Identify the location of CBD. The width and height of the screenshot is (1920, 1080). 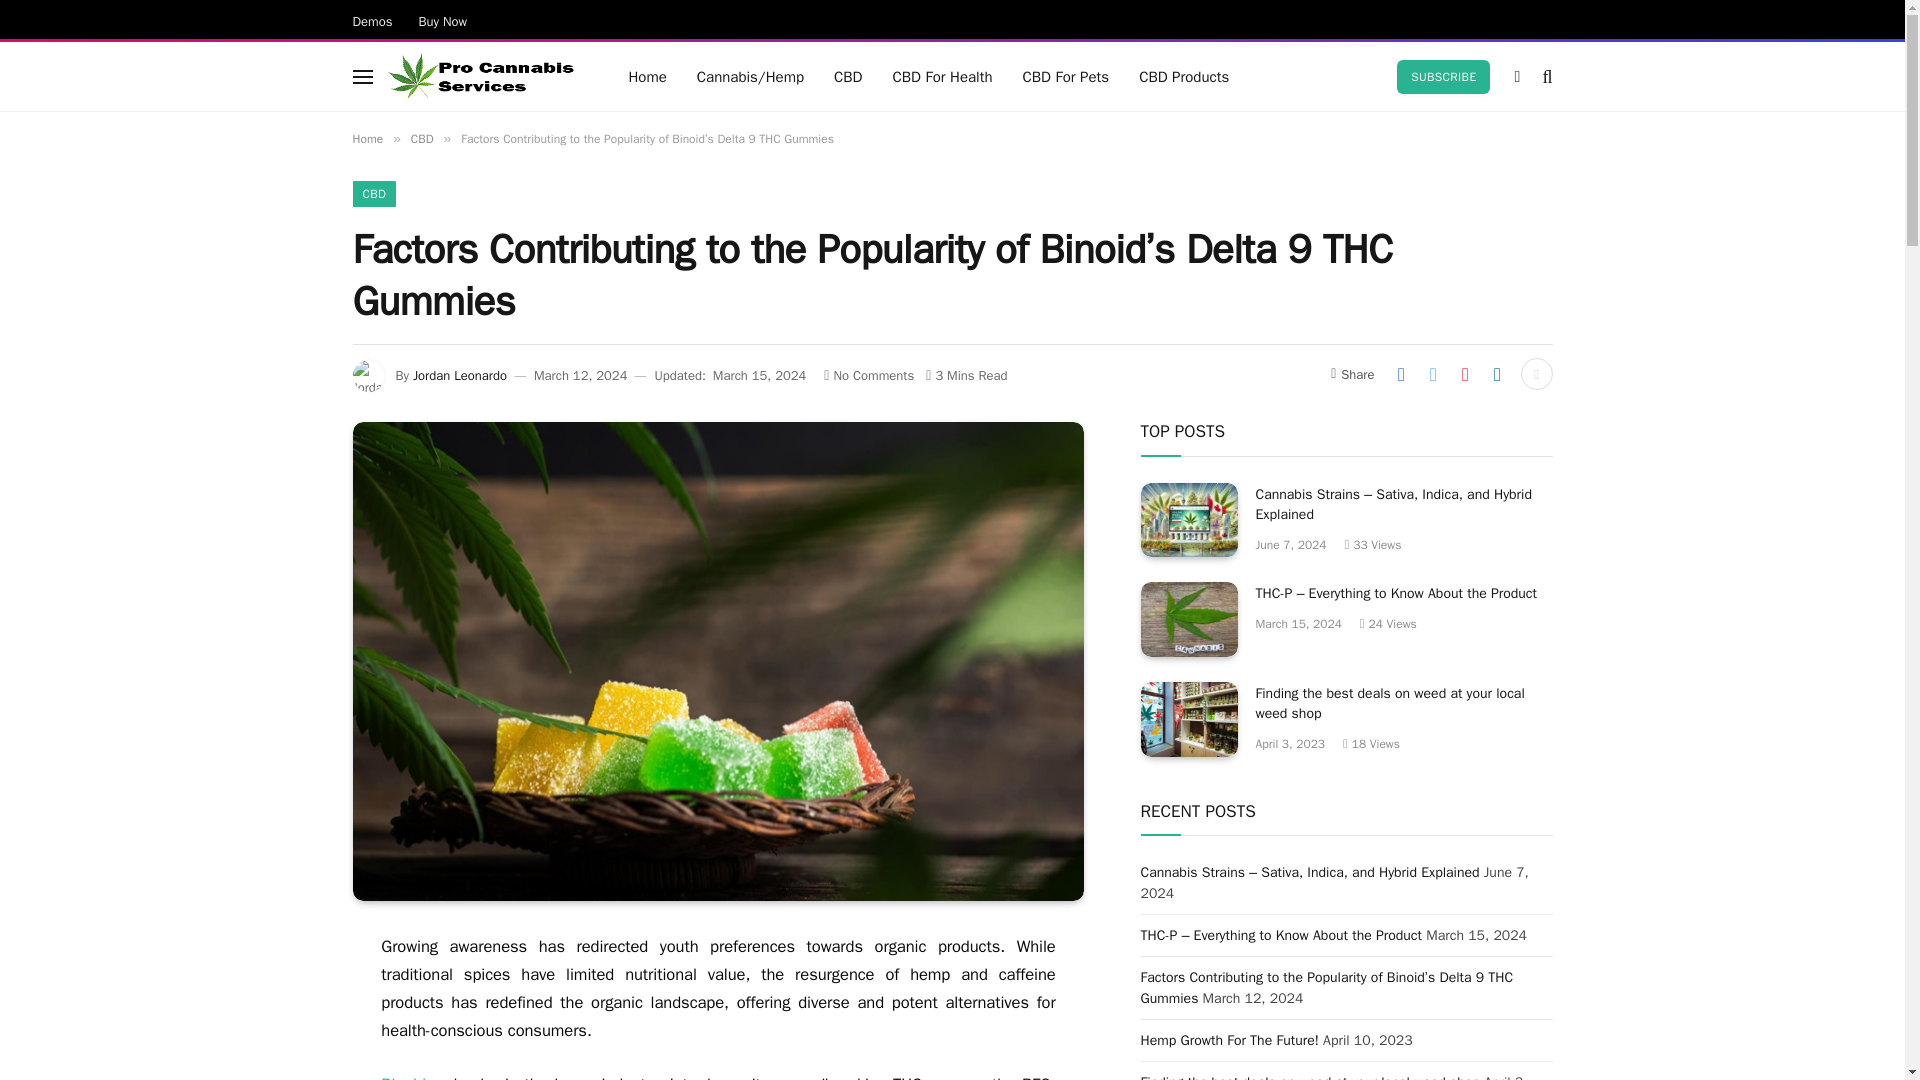
(422, 138).